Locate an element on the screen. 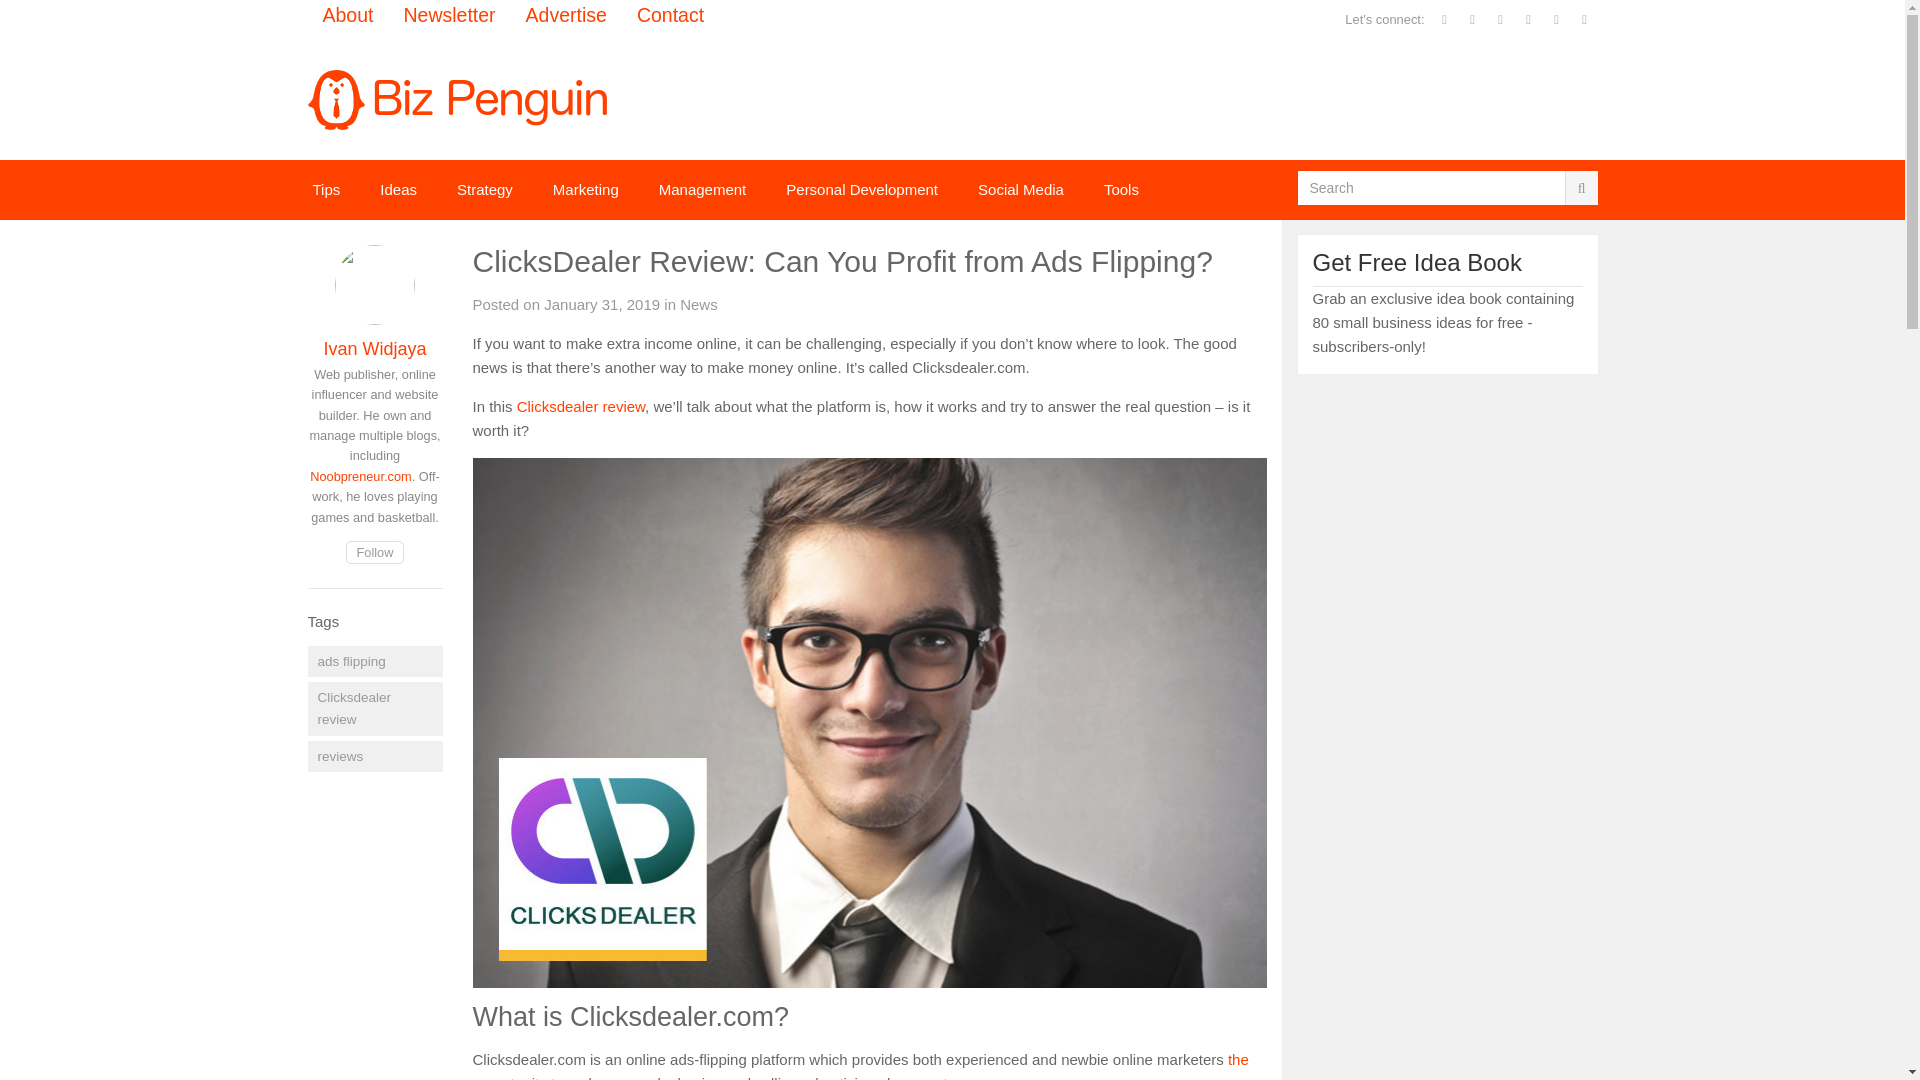 The height and width of the screenshot is (1080, 1920). Newsletter is located at coordinates (1584, 20).